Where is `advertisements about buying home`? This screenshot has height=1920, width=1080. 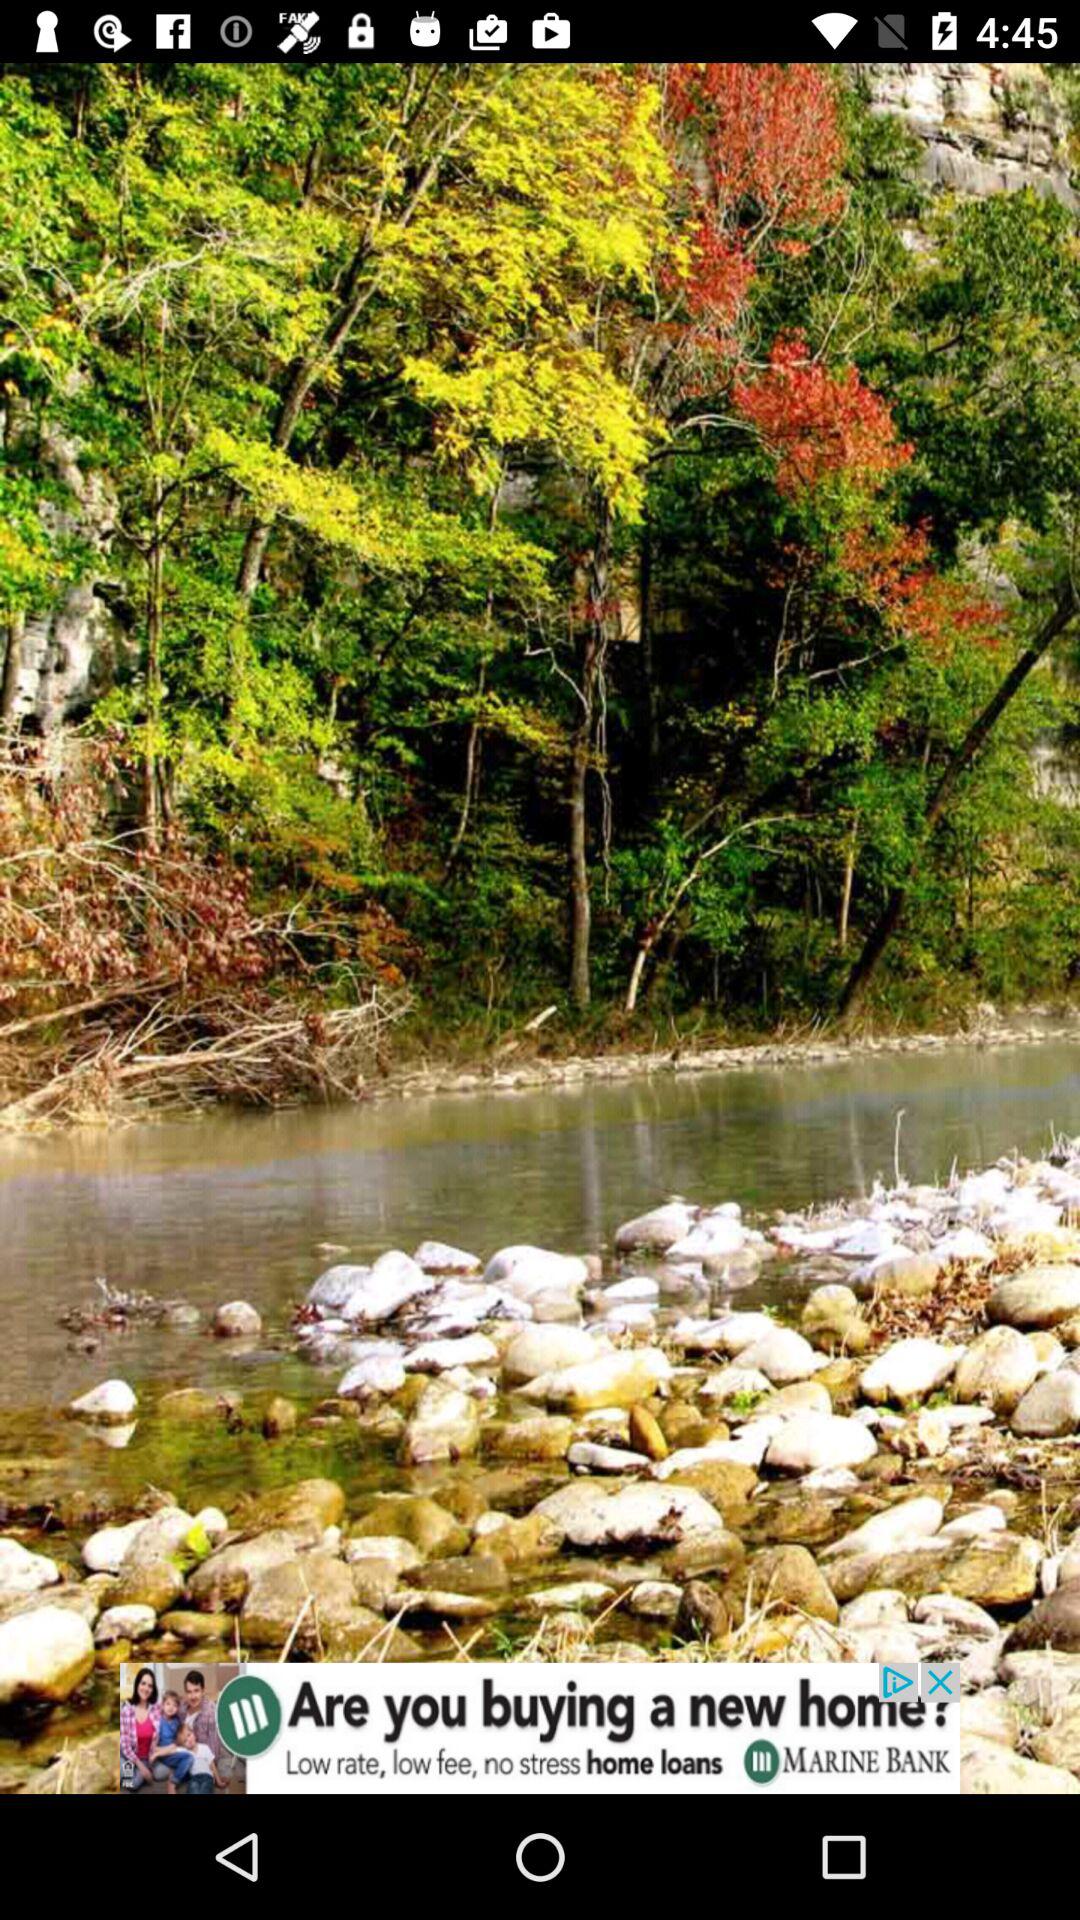
advertisements about buying home is located at coordinates (540, 1728).